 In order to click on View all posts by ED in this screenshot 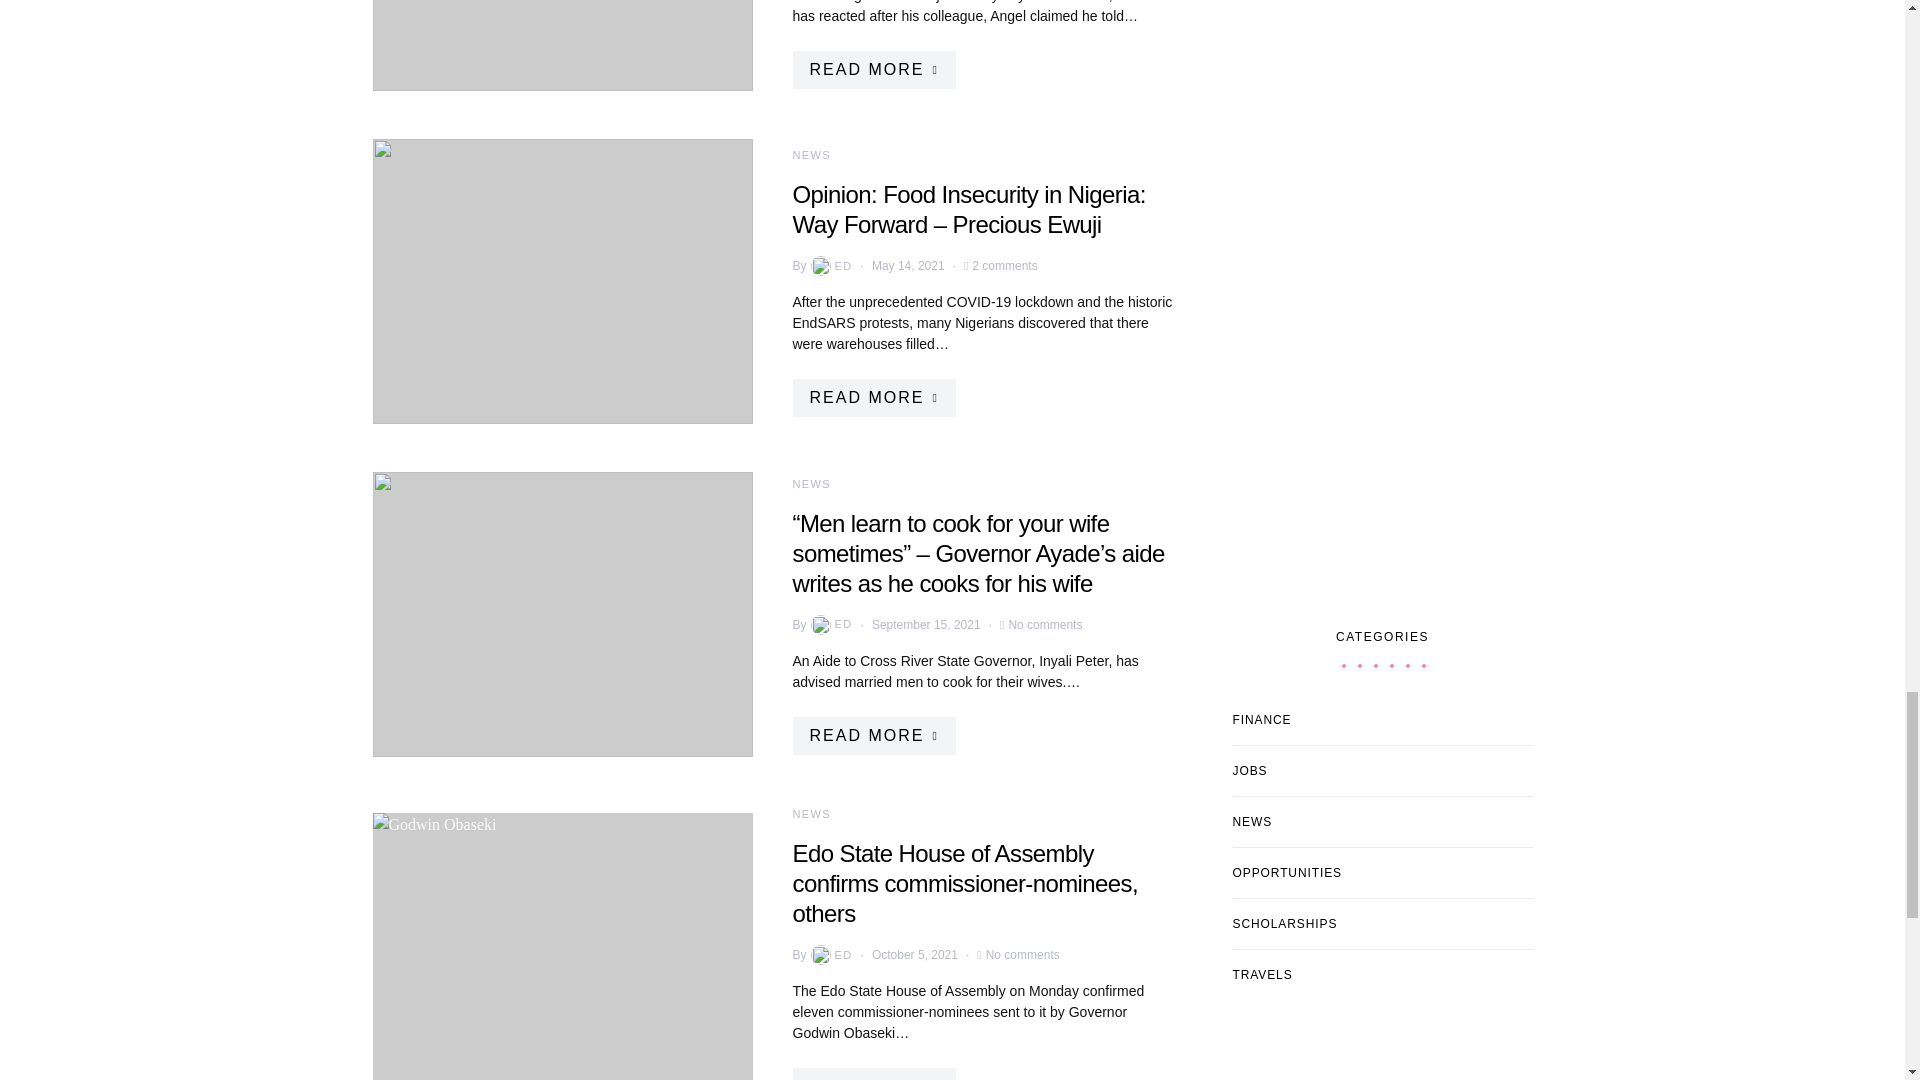, I will do `click(829, 955)`.